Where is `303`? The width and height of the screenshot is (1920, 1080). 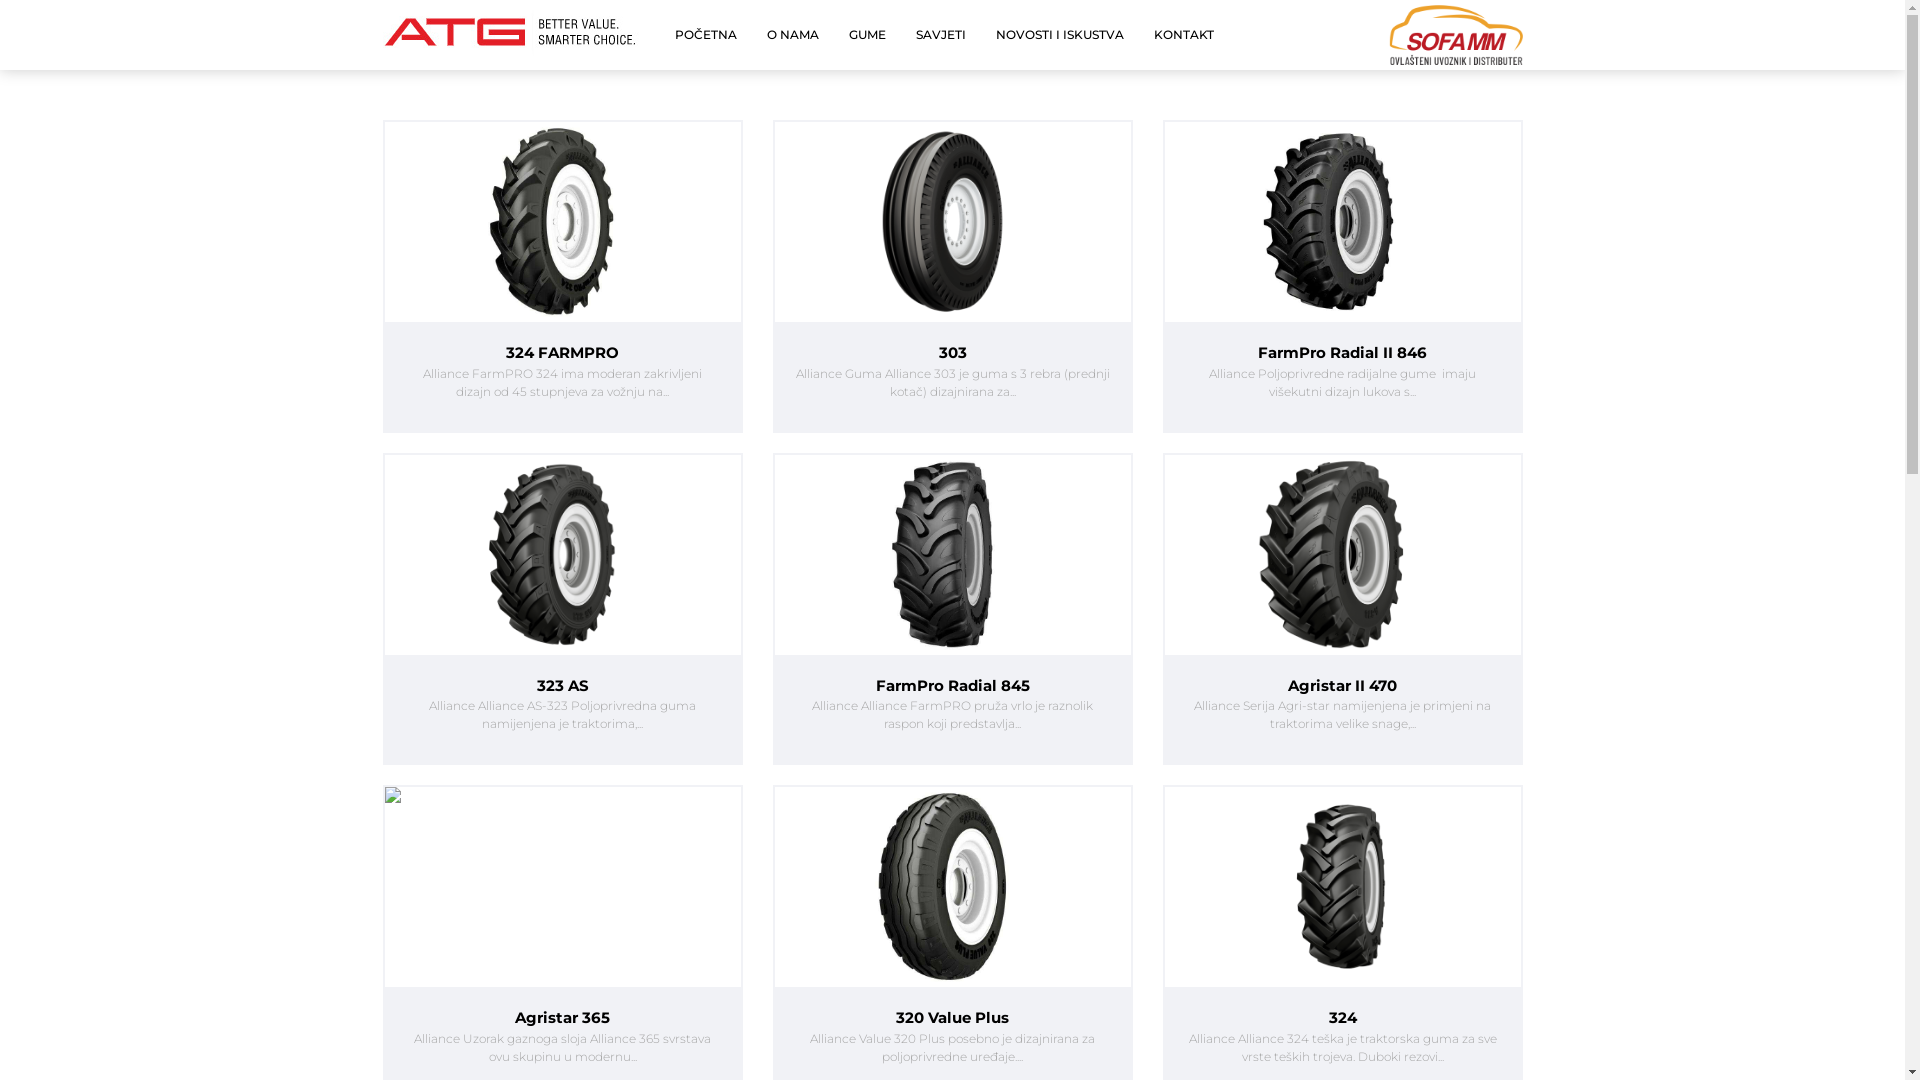 303 is located at coordinates (952, 354).